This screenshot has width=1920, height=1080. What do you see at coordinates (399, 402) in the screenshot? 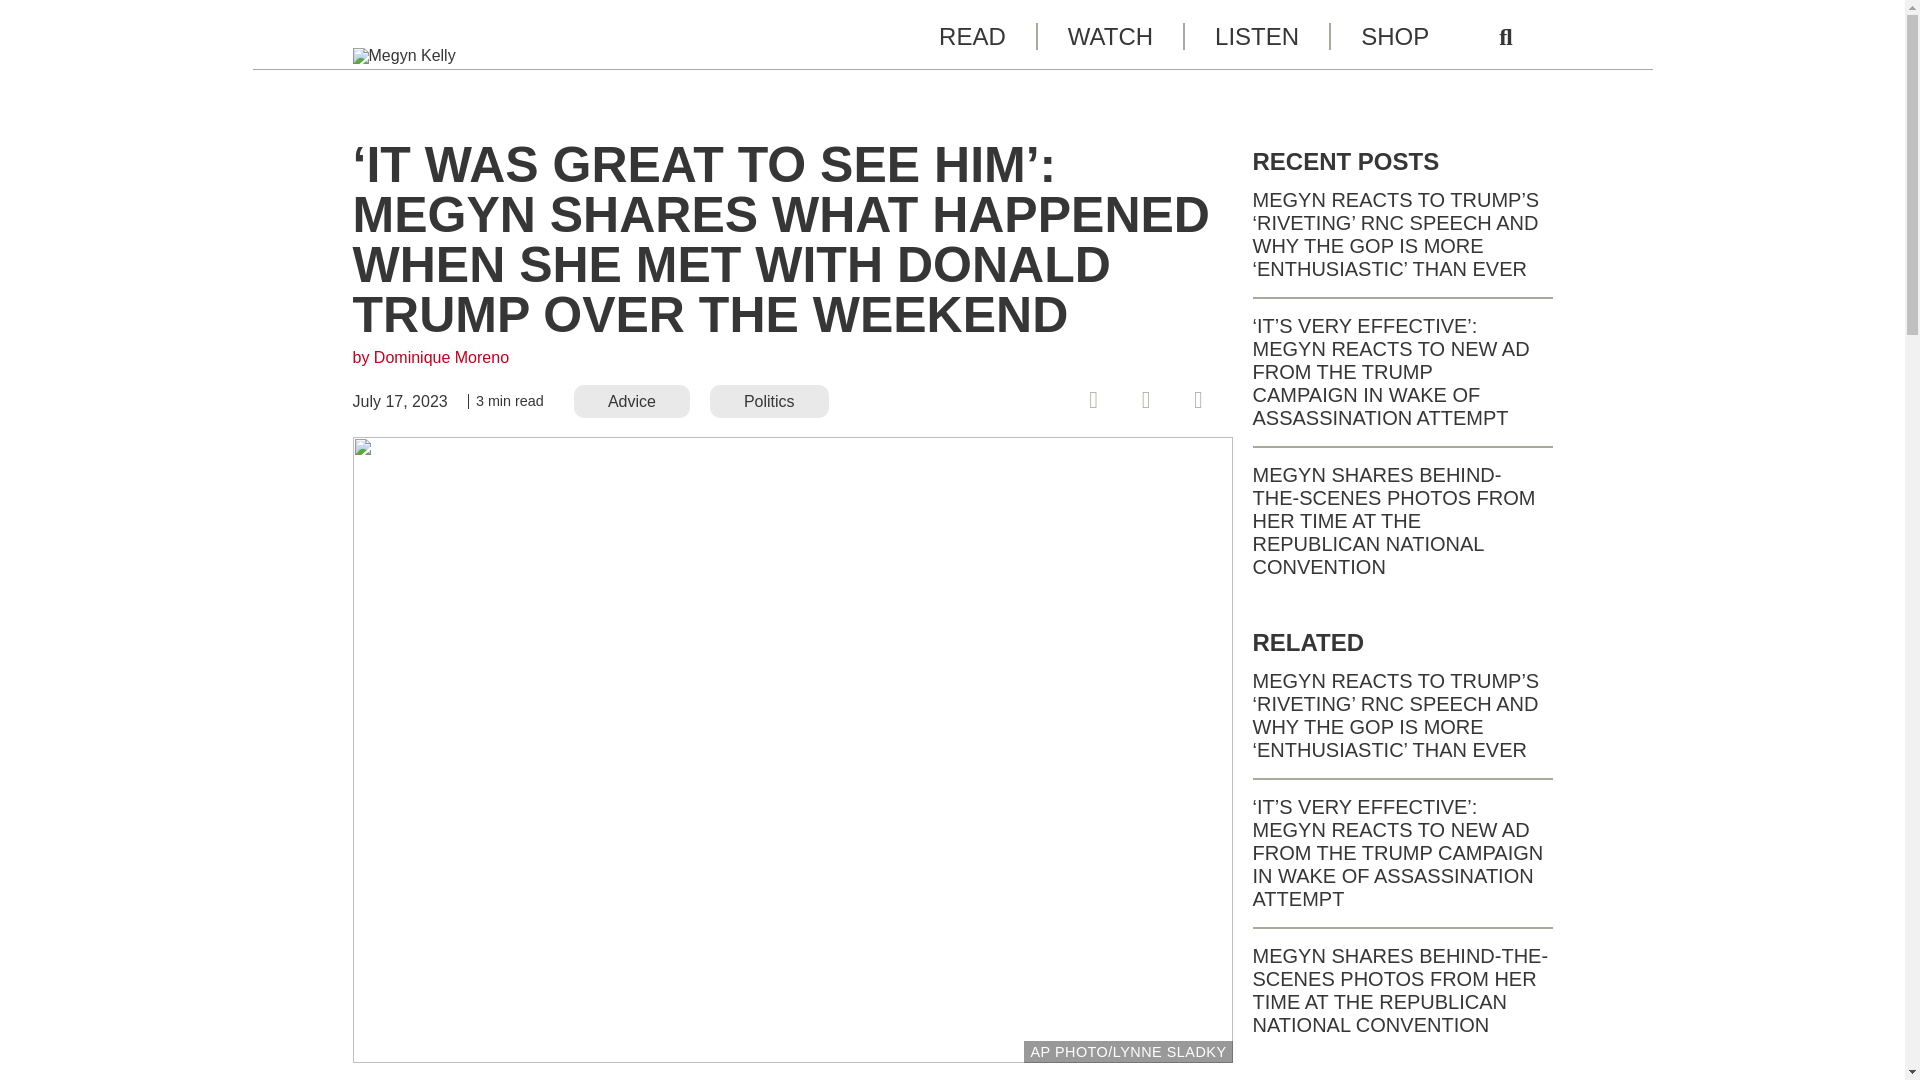
I see `July 17, 2023` at bounding box center [399, 402].